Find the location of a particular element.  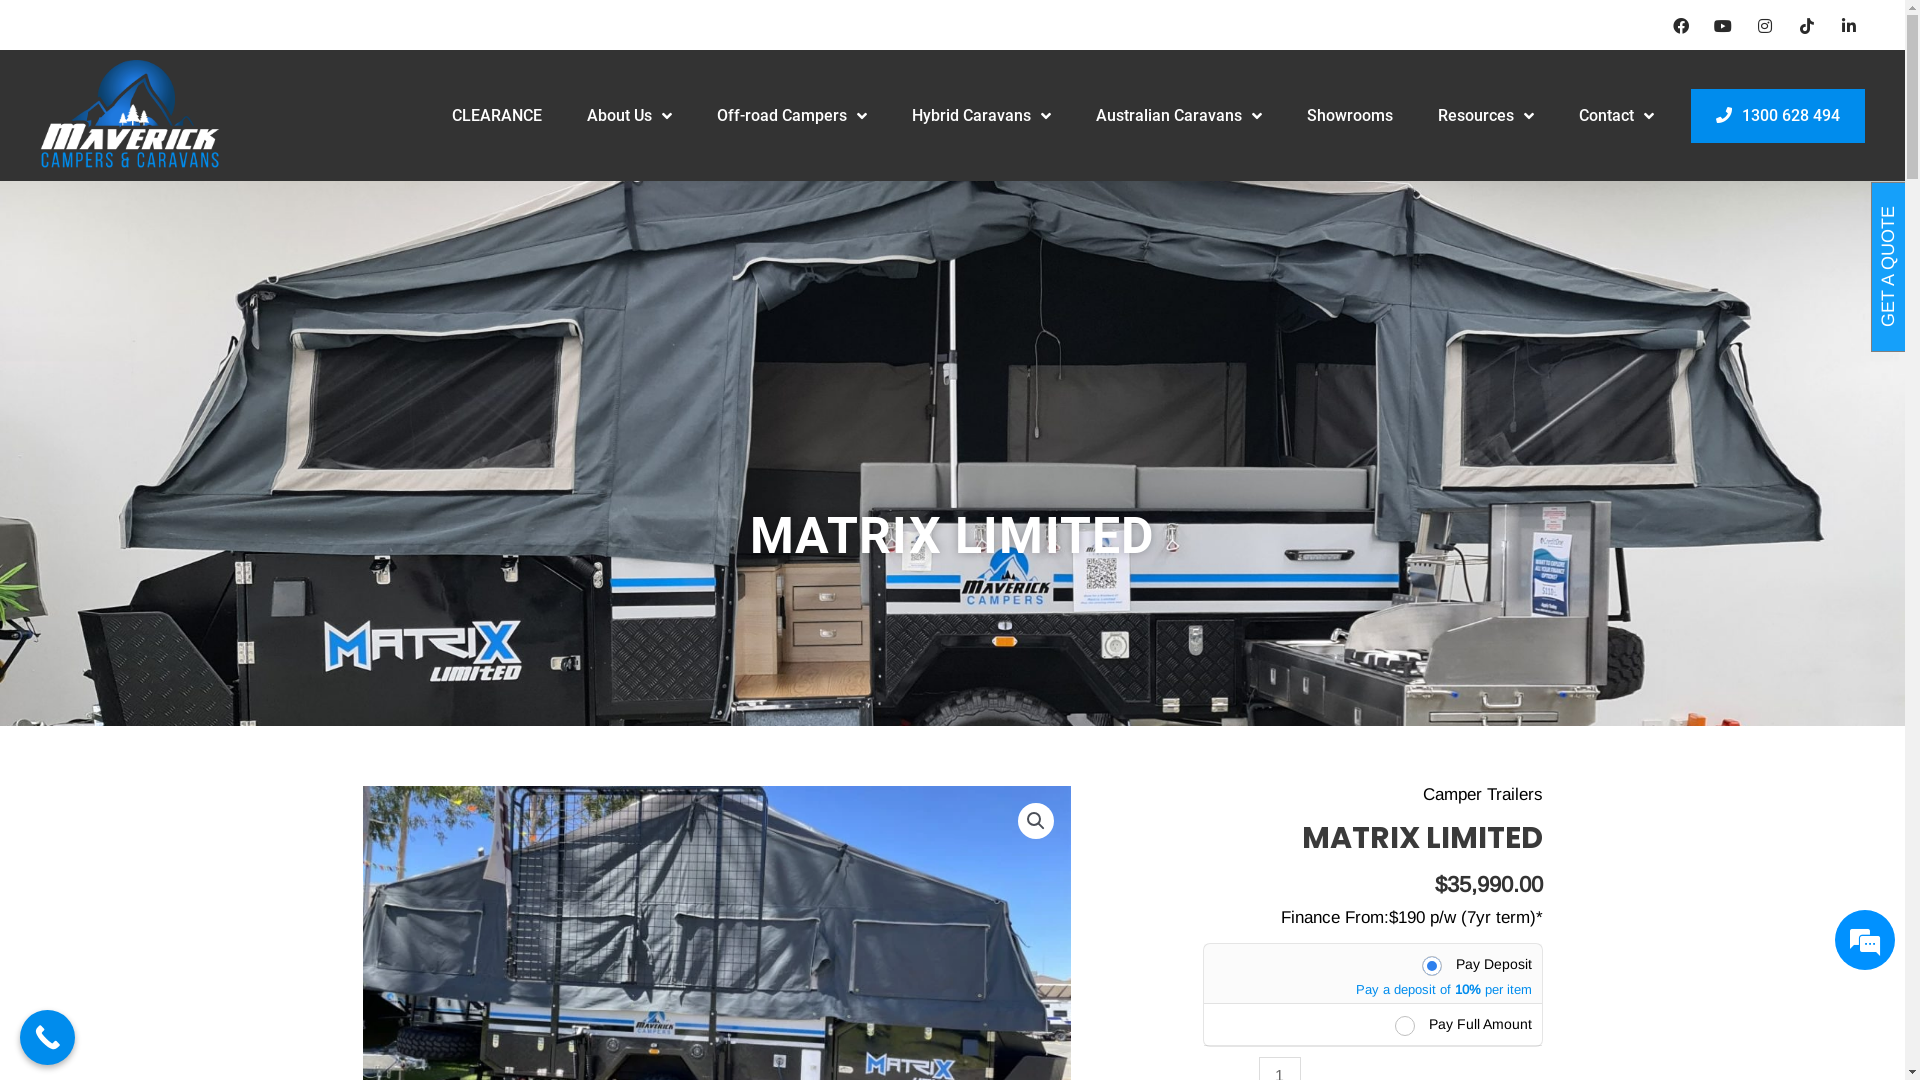

Facebook-f is located at coordinates (1681, 26).